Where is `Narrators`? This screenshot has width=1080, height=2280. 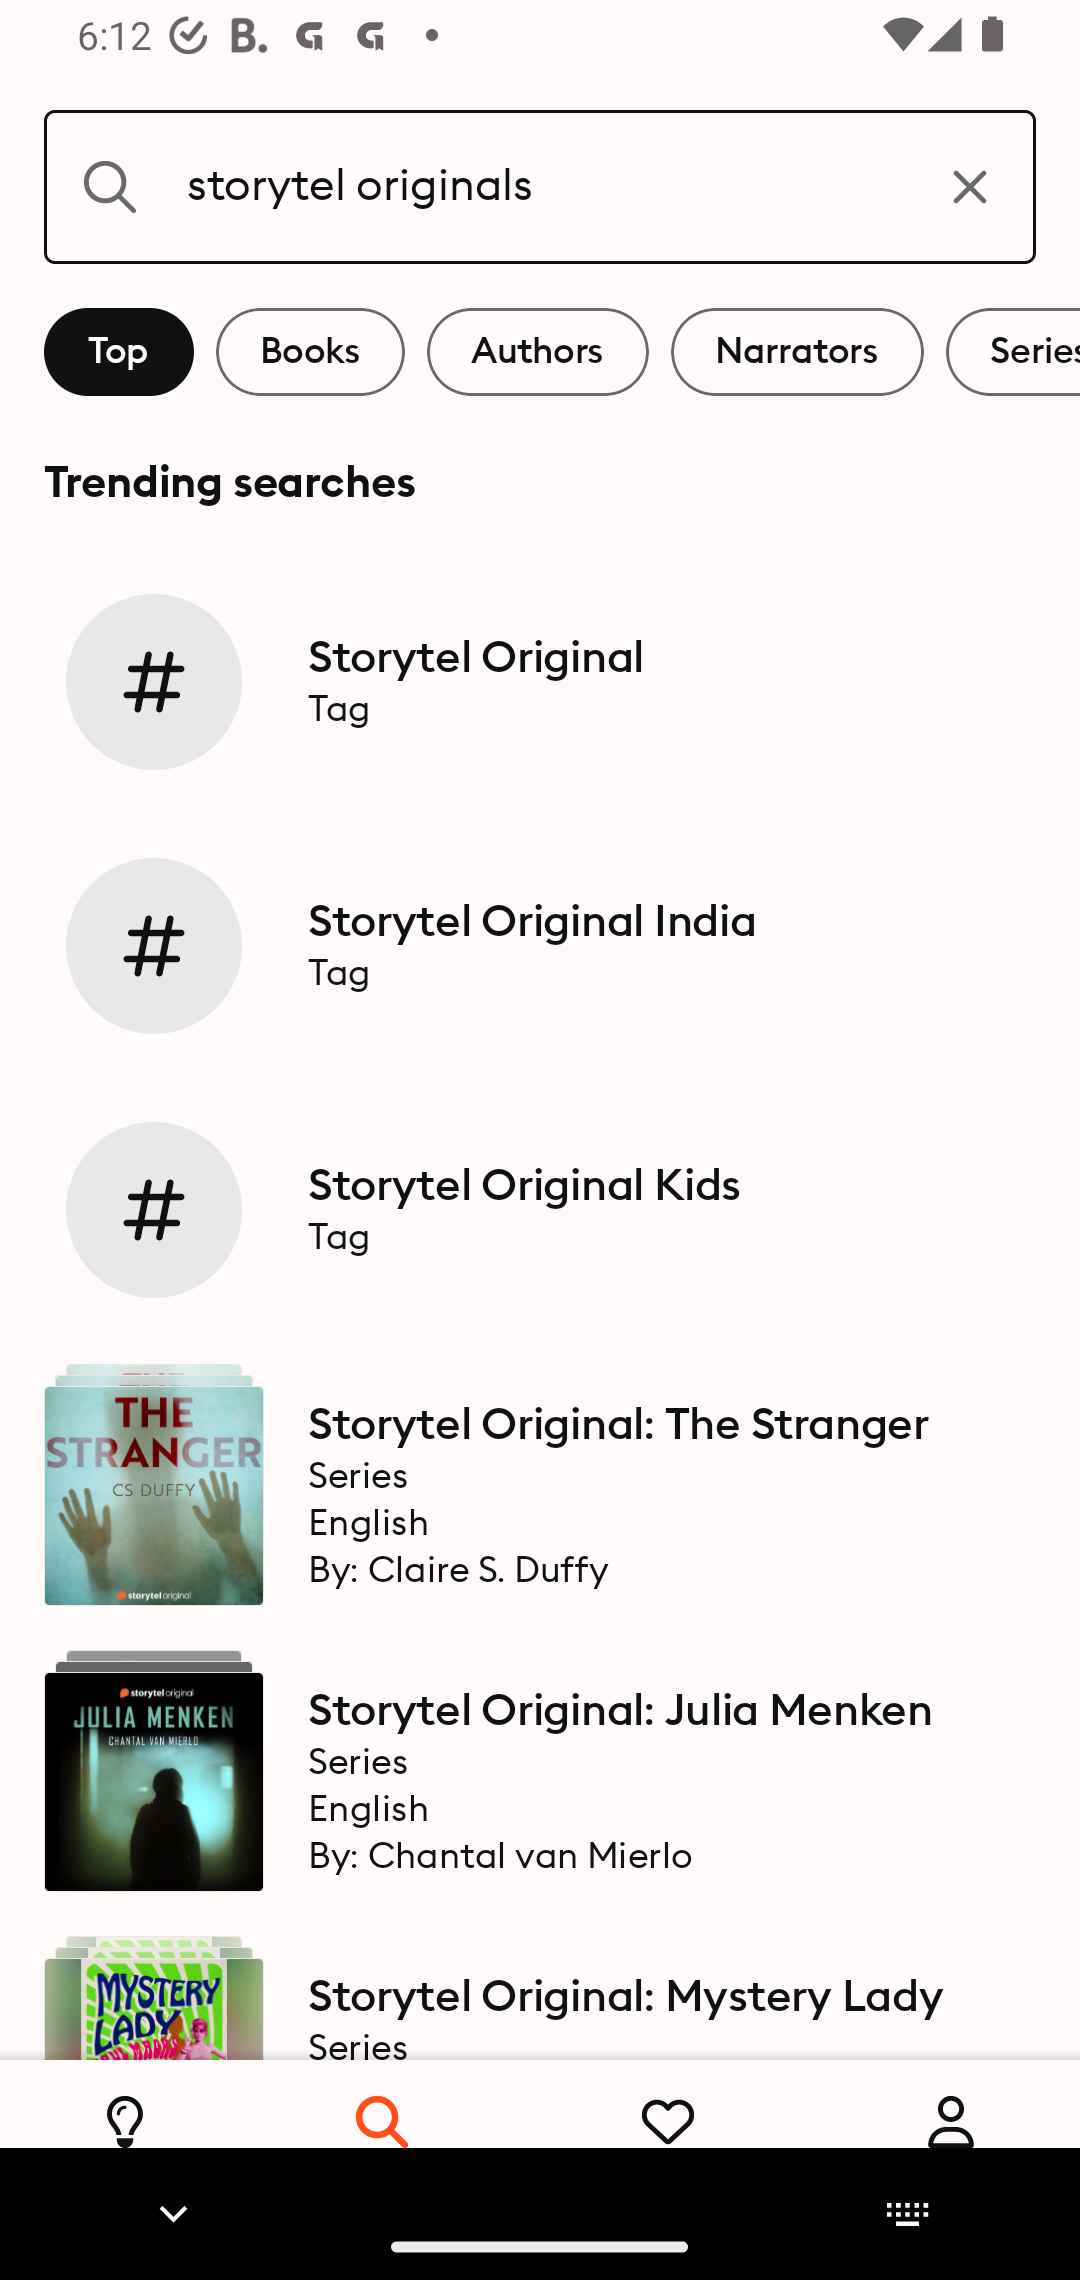
Narrators is located at coordinates (797, 352).